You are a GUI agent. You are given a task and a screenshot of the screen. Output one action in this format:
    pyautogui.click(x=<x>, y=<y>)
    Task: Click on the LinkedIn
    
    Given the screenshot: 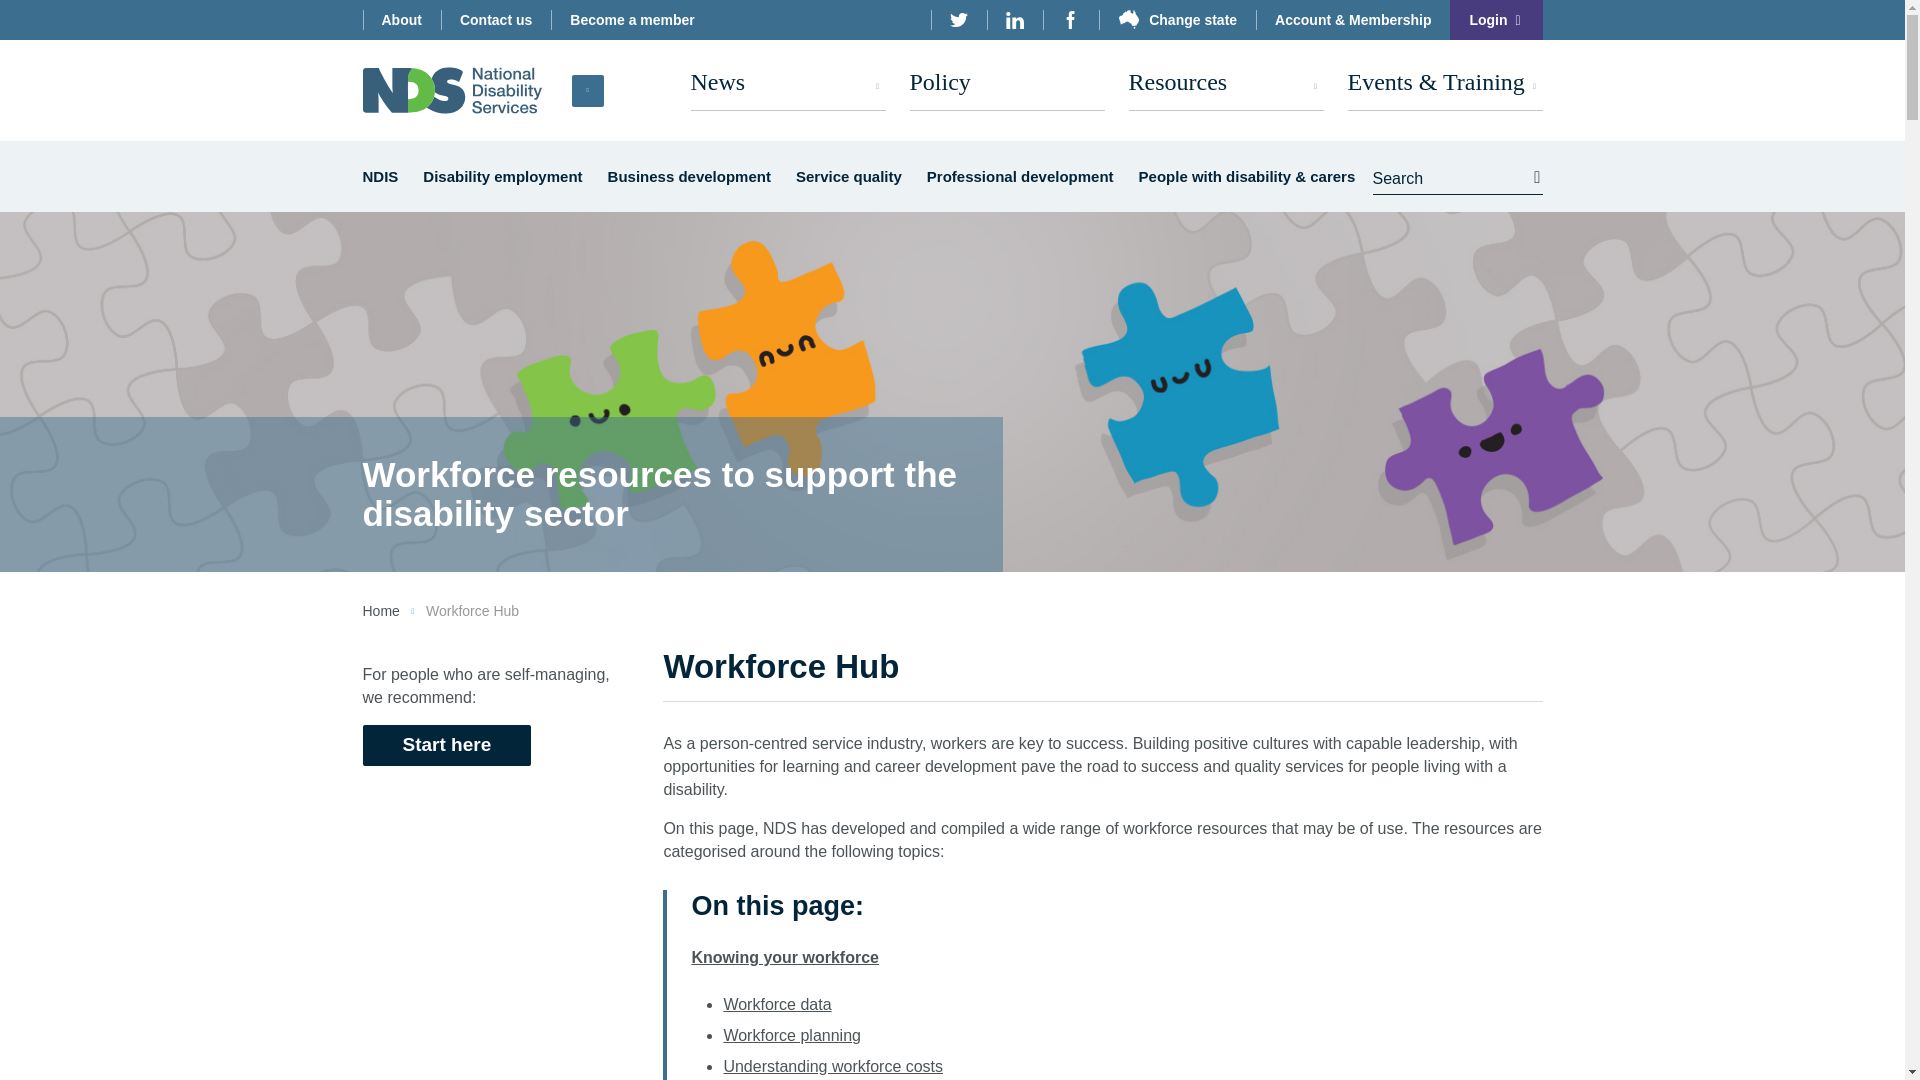 What is the action you would take?
    pyautogui.click(x=1014, y=20)
    